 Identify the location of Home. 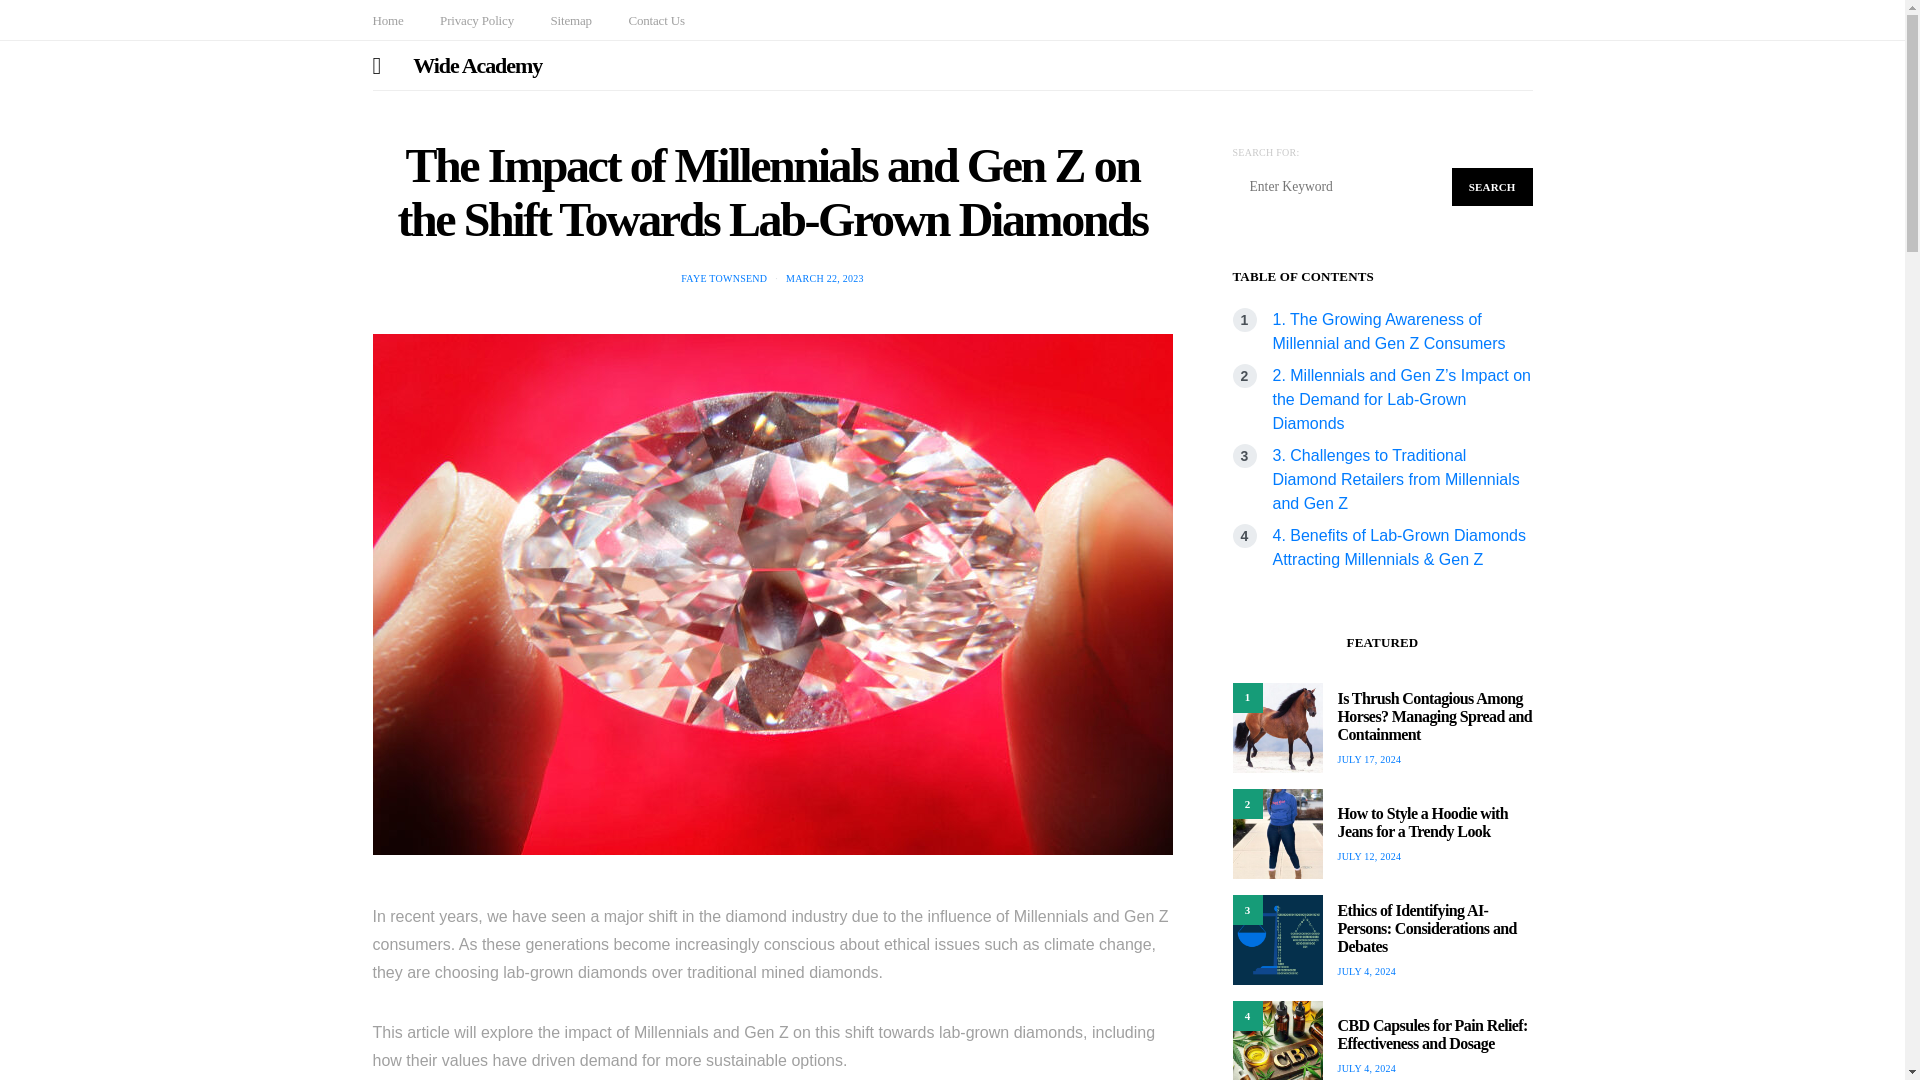
(388, 20).